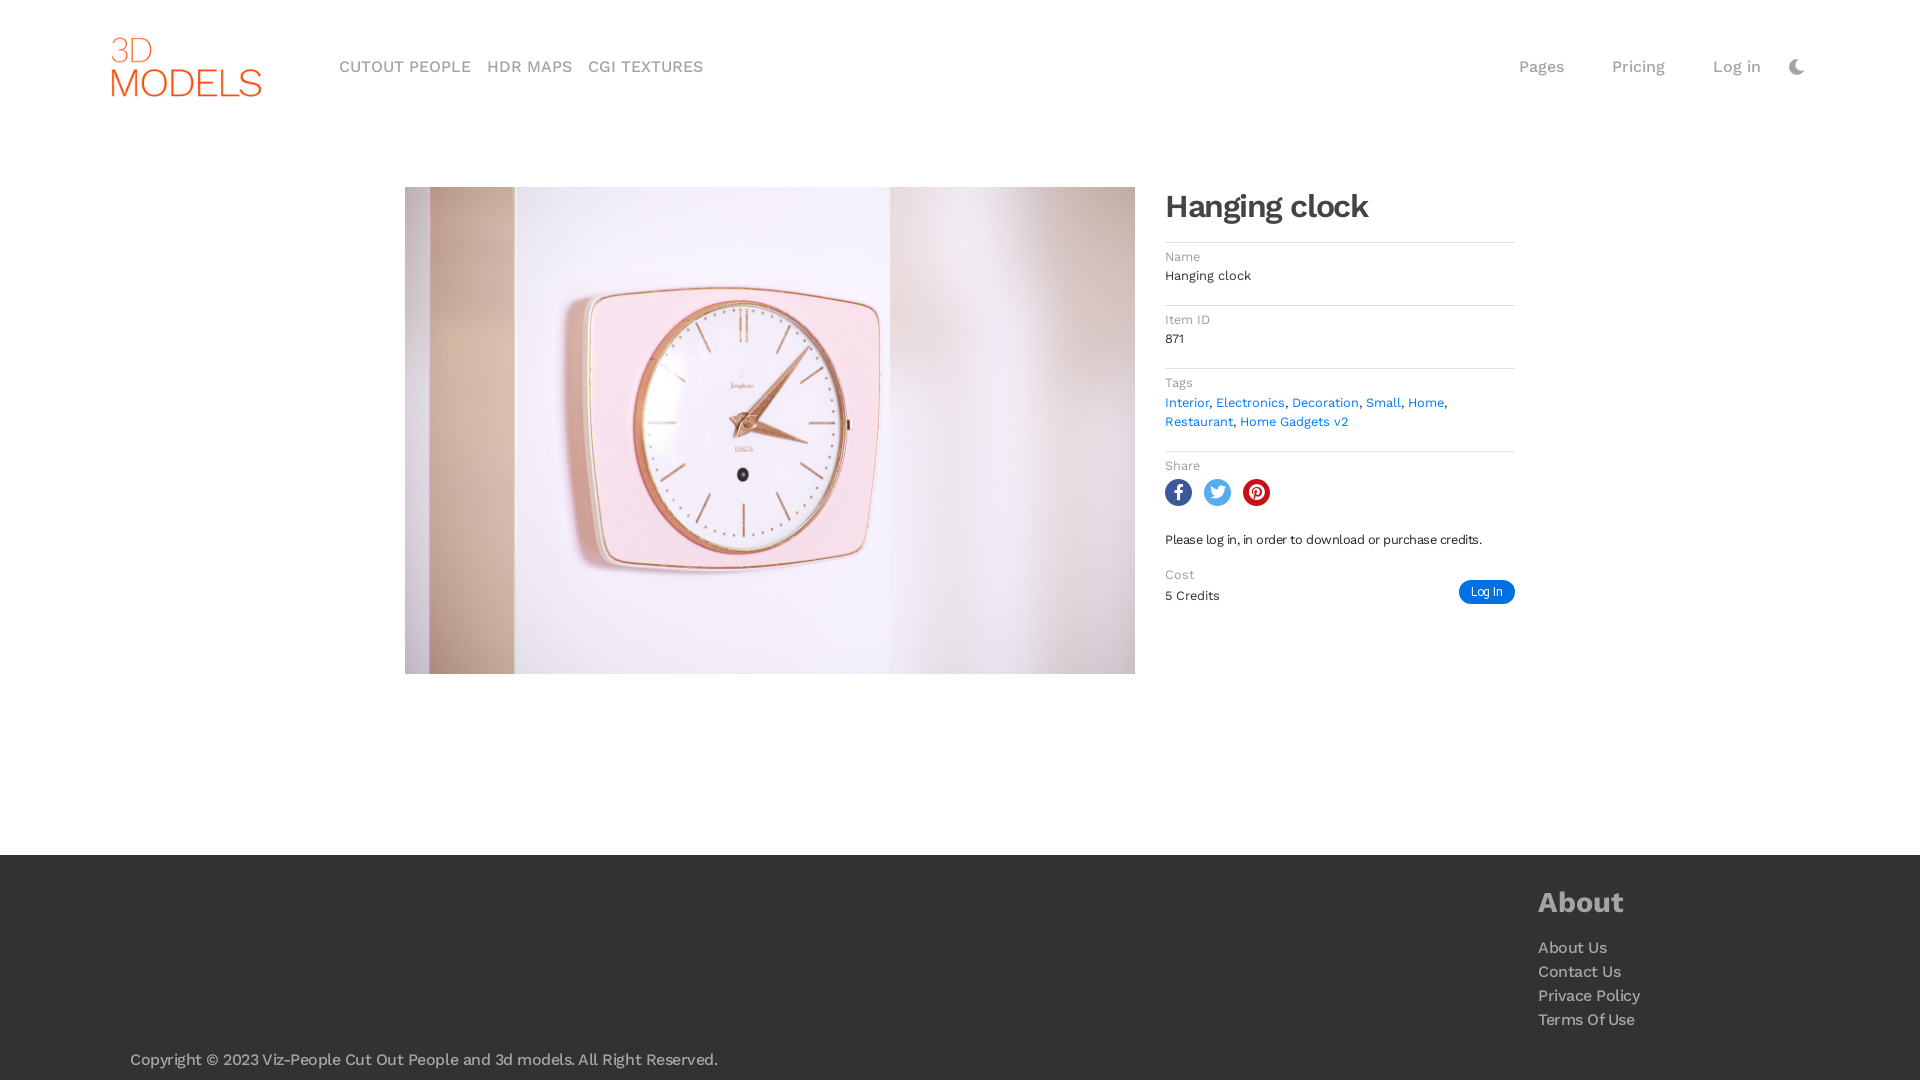  I want to click on Log In, so click(1487, 592).